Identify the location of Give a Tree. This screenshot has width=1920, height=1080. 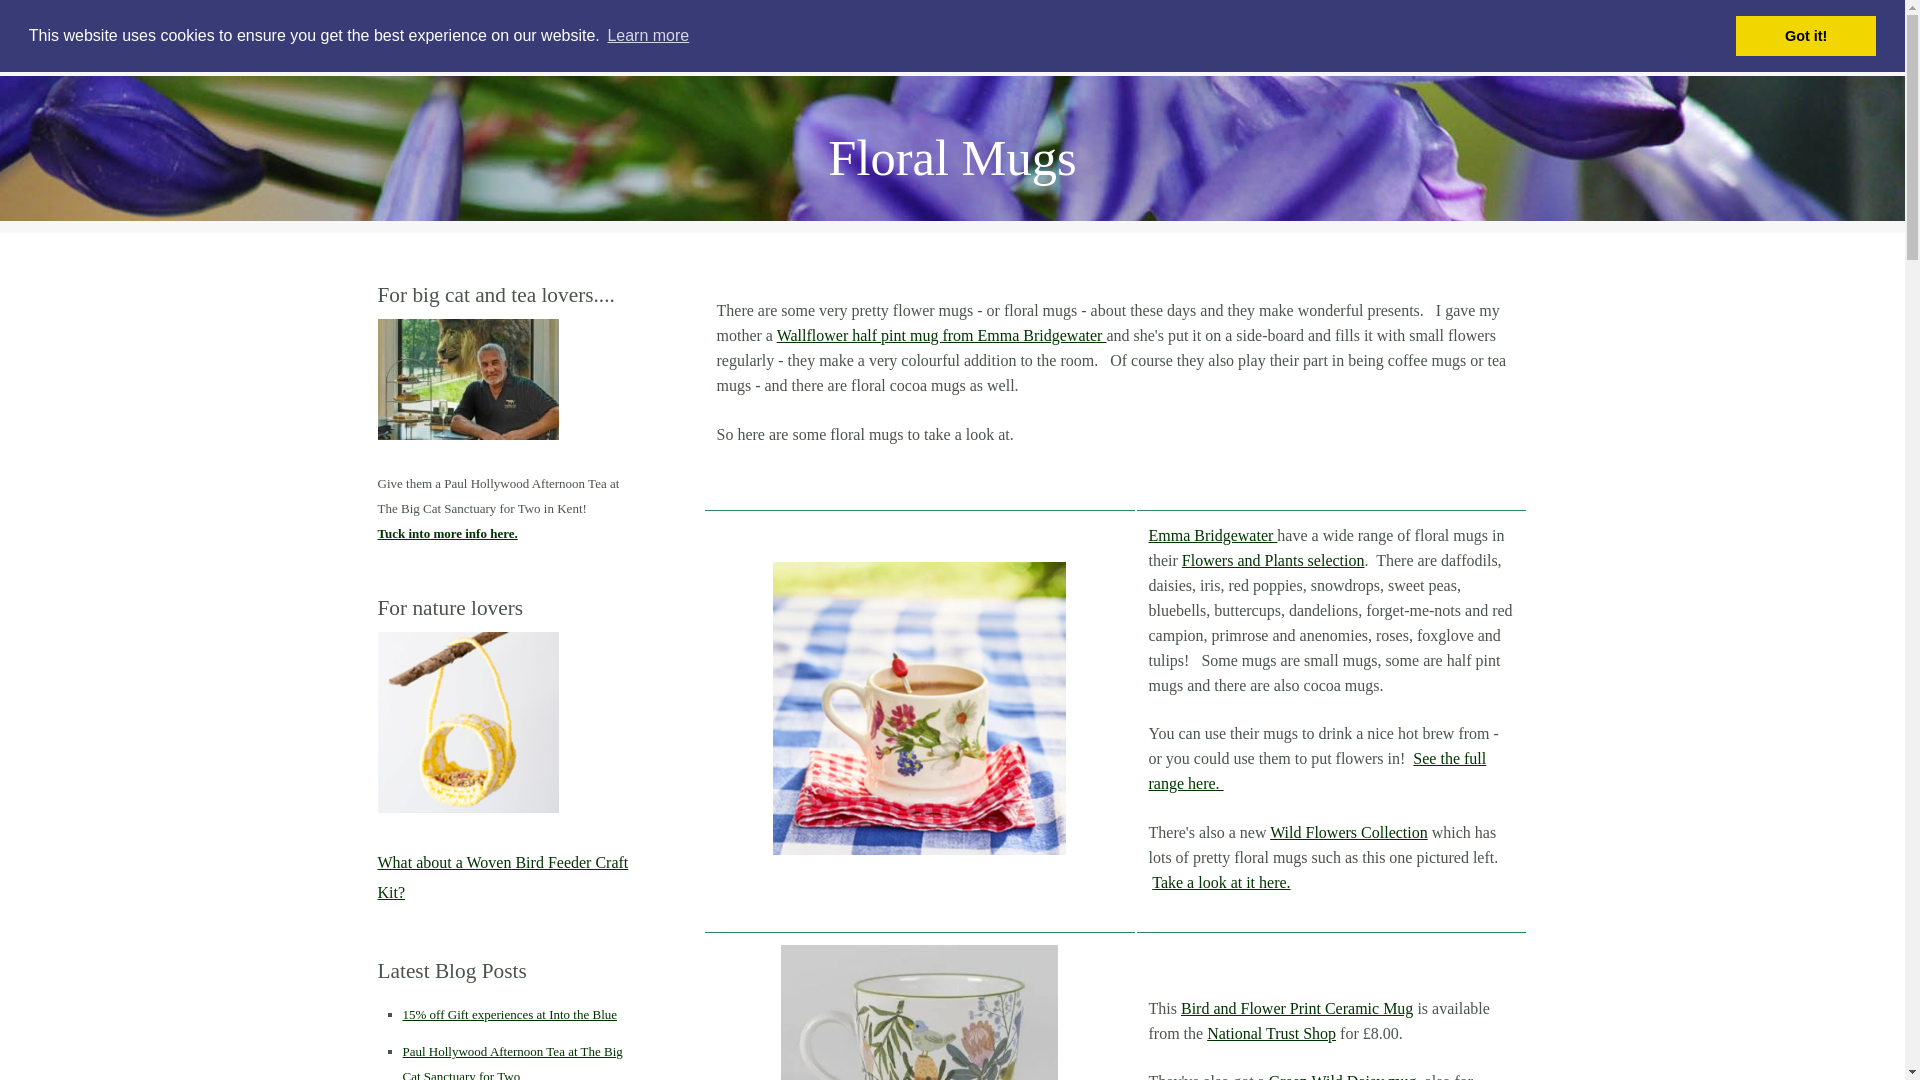
(668, 37).